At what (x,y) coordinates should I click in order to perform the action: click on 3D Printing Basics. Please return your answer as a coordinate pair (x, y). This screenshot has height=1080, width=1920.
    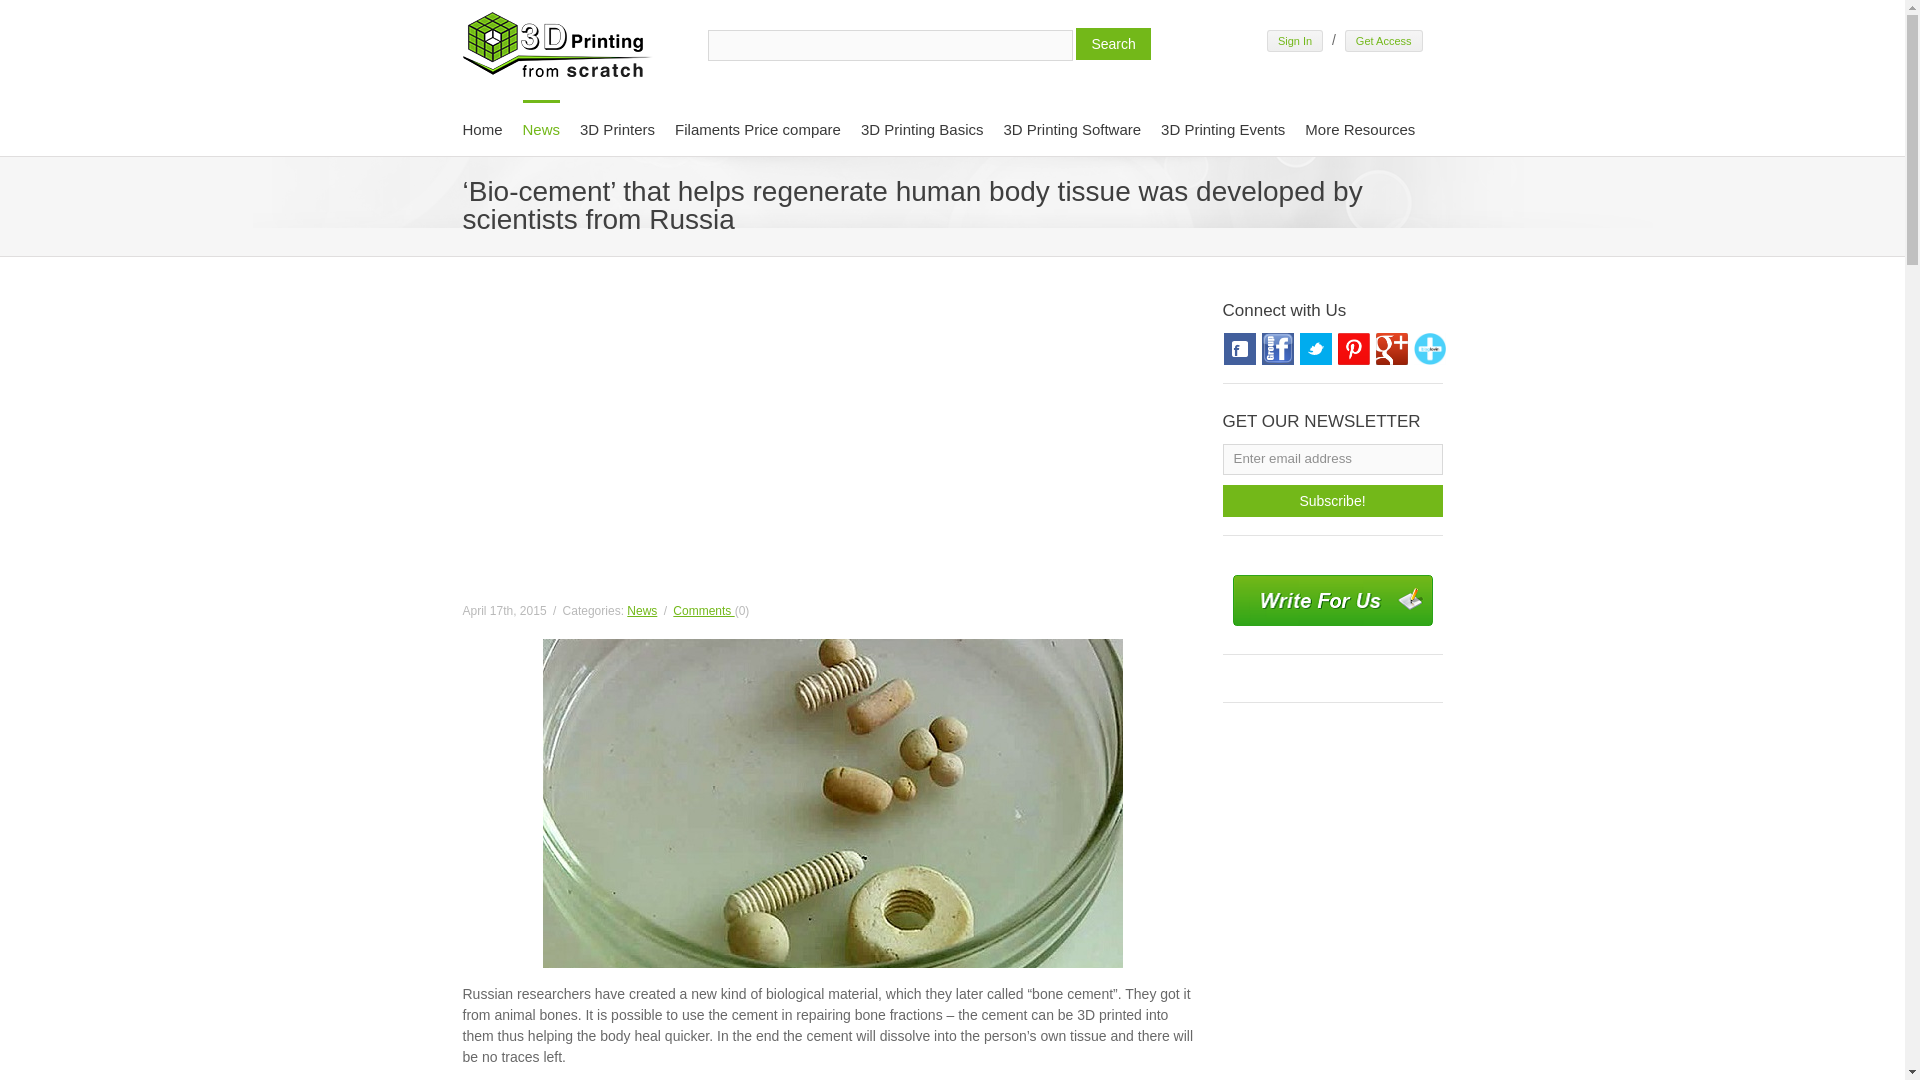
    Looking at the image, I should click on (922, 128).